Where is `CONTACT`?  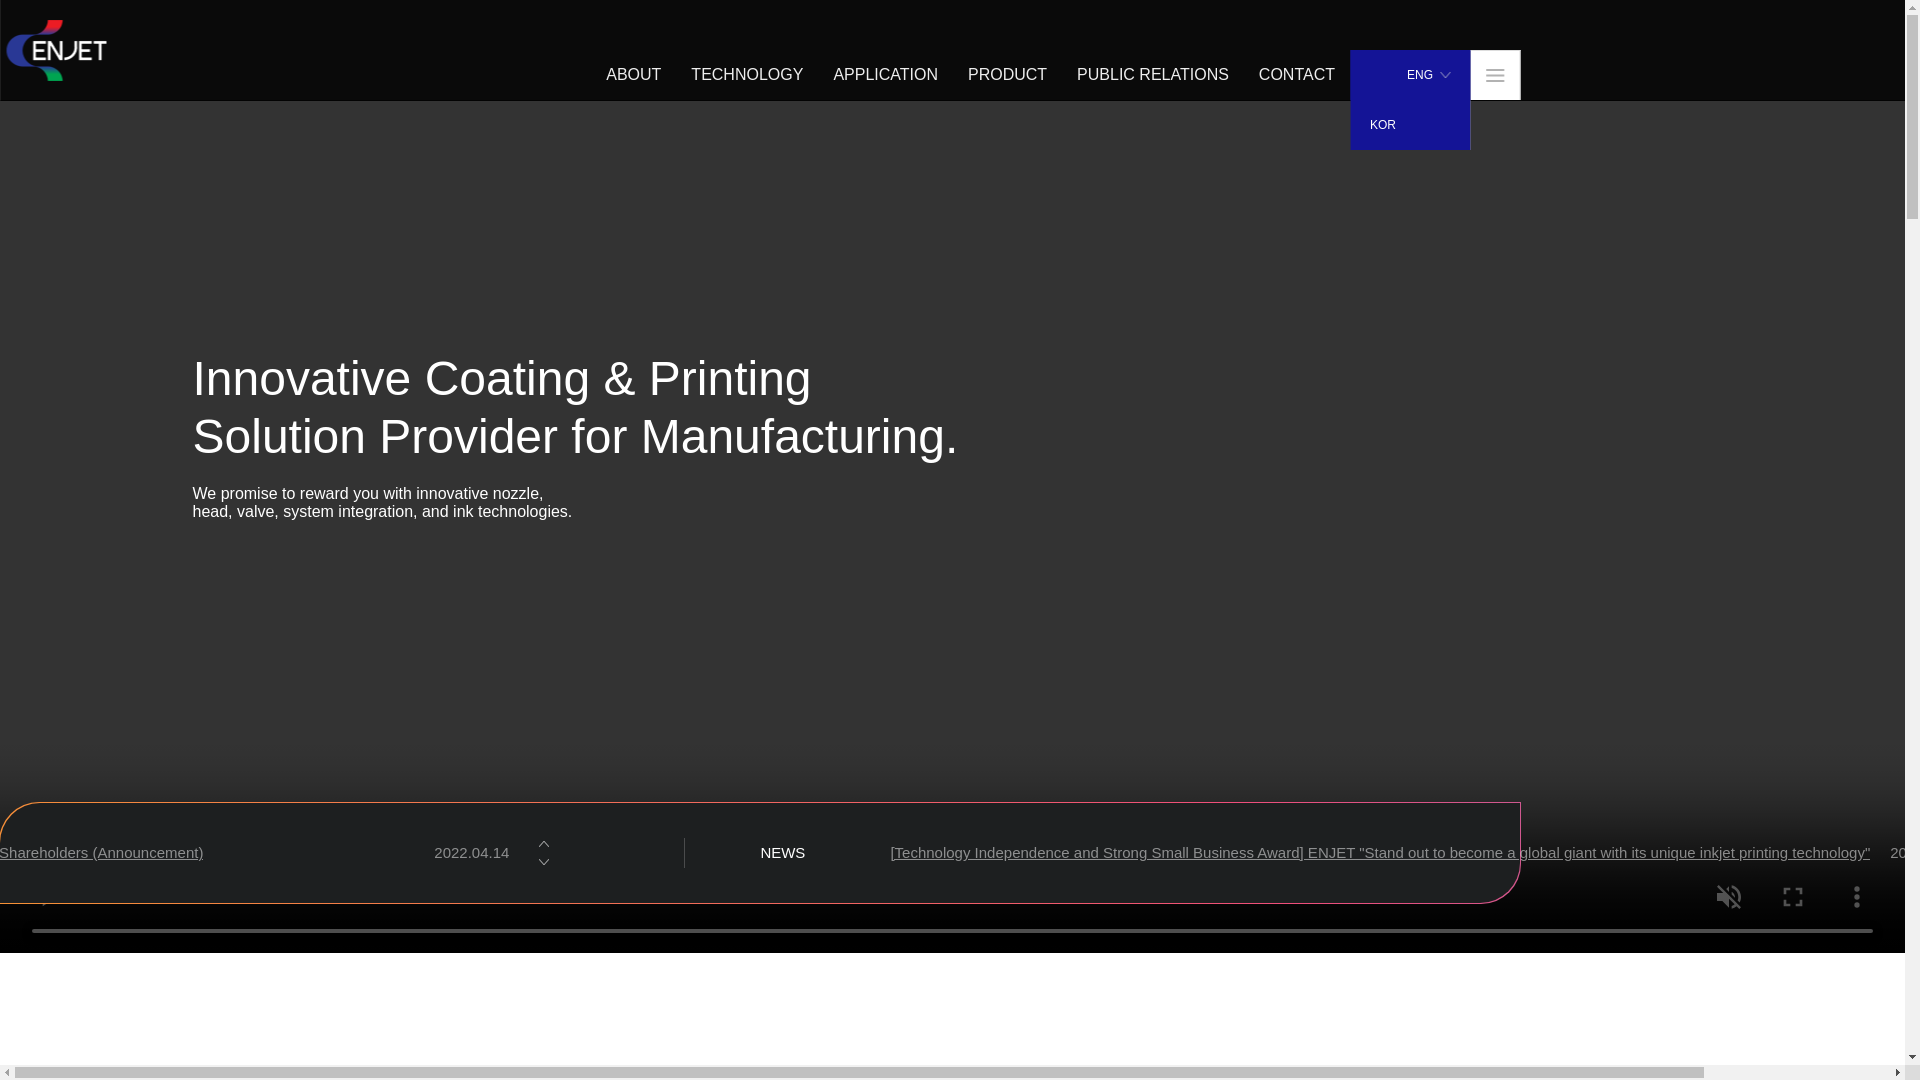 CONTACT is located at coordinates (1296, 74).